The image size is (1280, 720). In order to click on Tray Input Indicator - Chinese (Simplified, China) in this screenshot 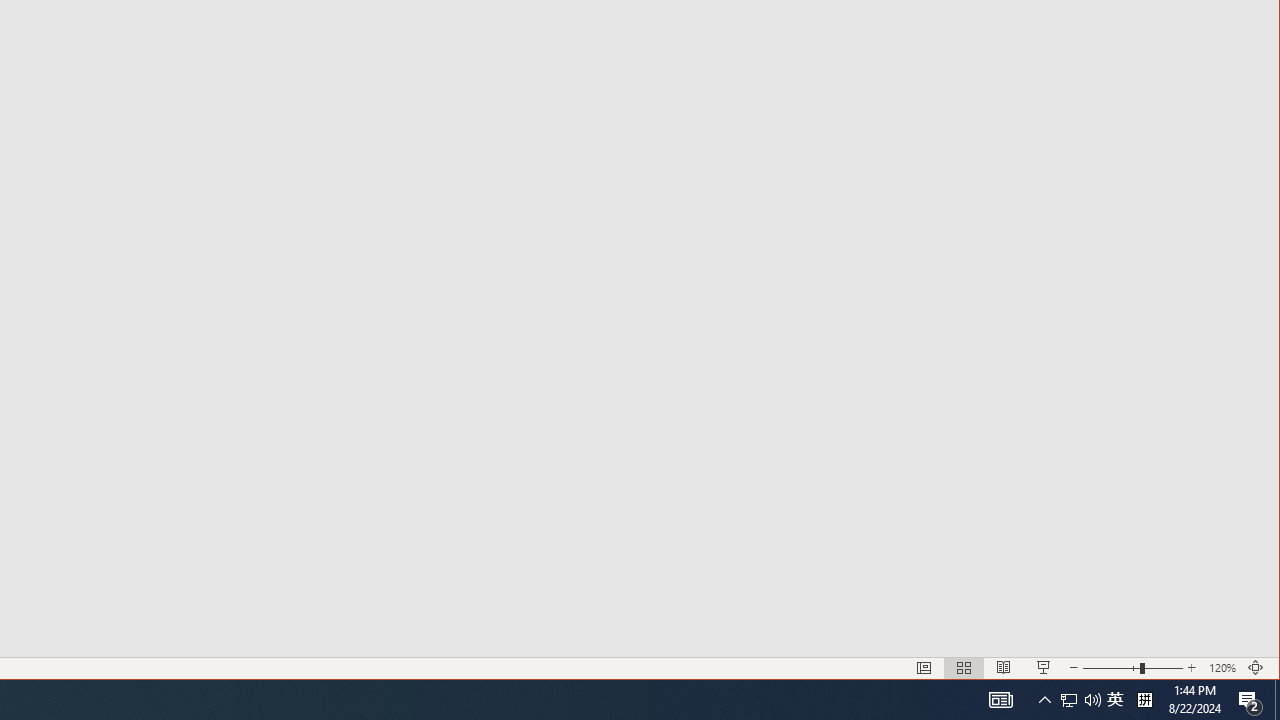, I will do `click(1144, 700)`.